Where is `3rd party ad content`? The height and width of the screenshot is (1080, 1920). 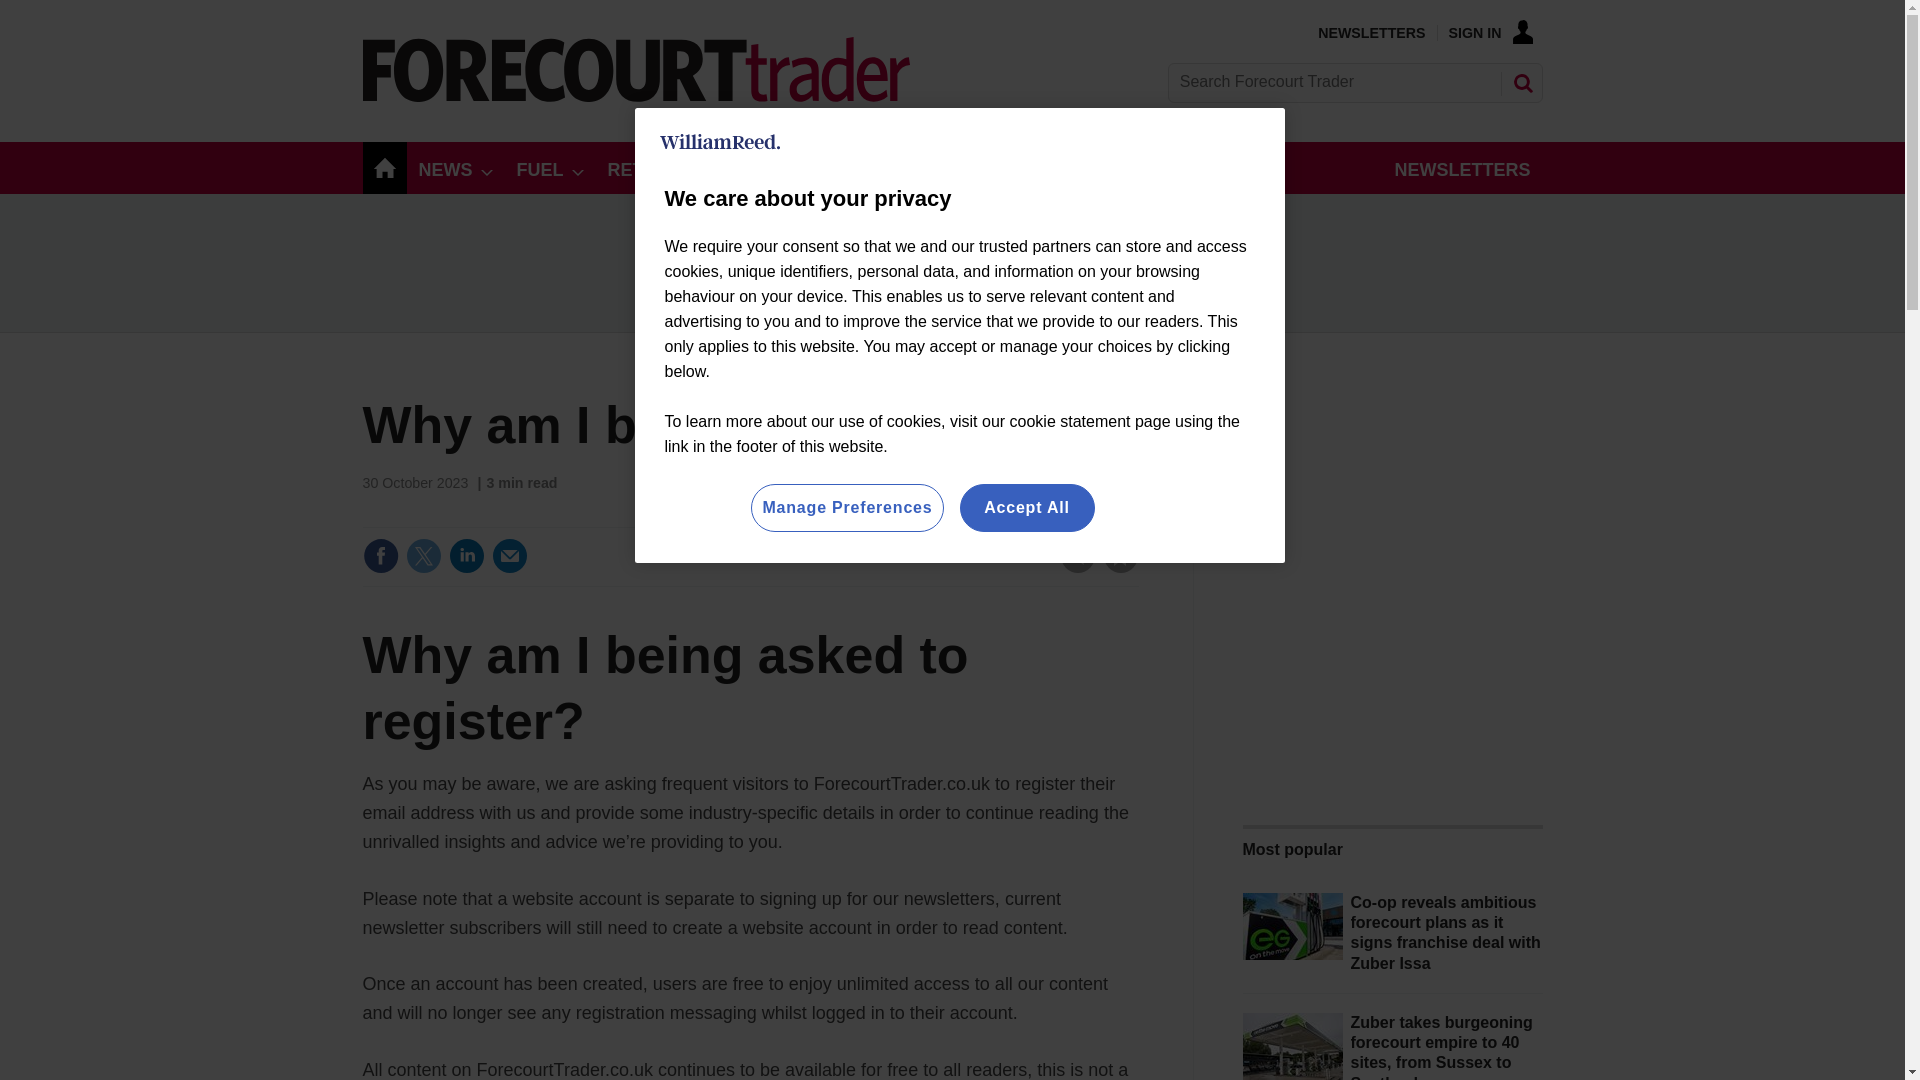 3rd party ad content is located at coordinates (953, 262).